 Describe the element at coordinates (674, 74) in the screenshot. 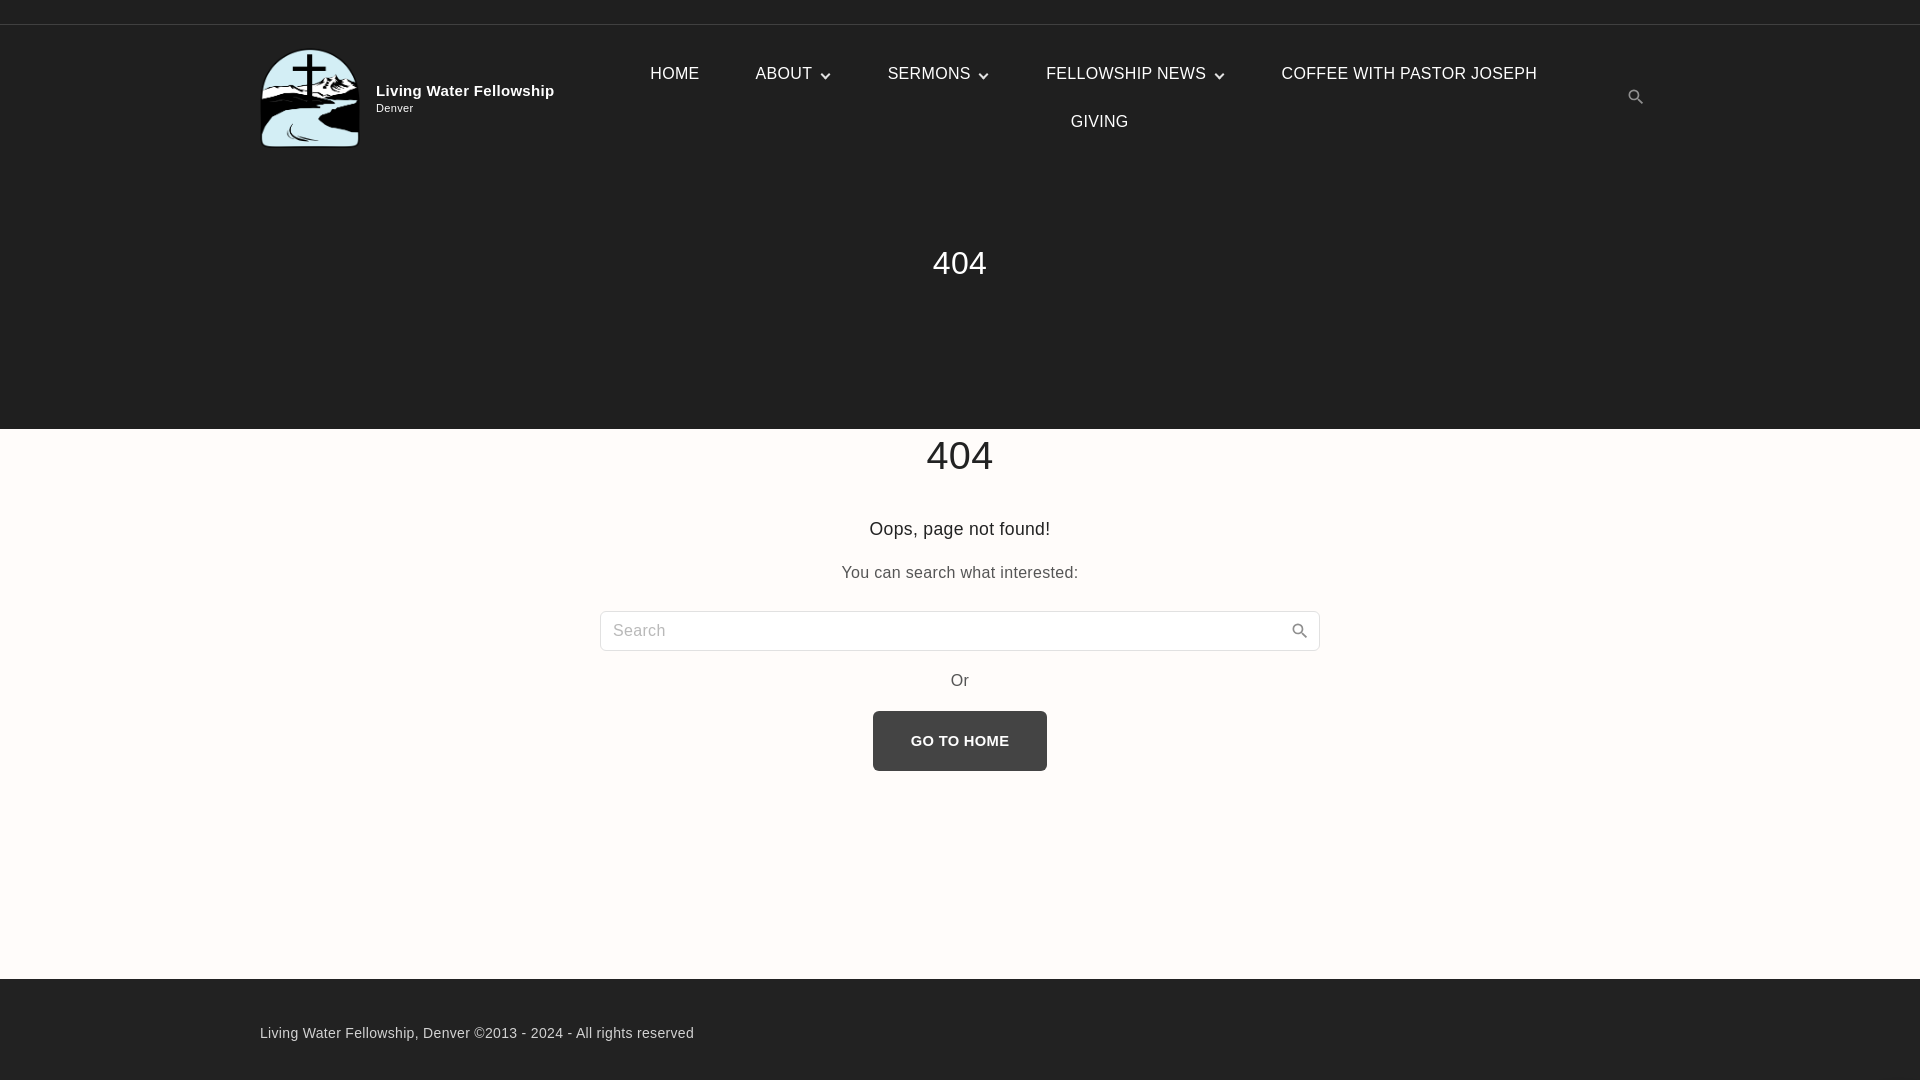

I see `HOME` at that location.